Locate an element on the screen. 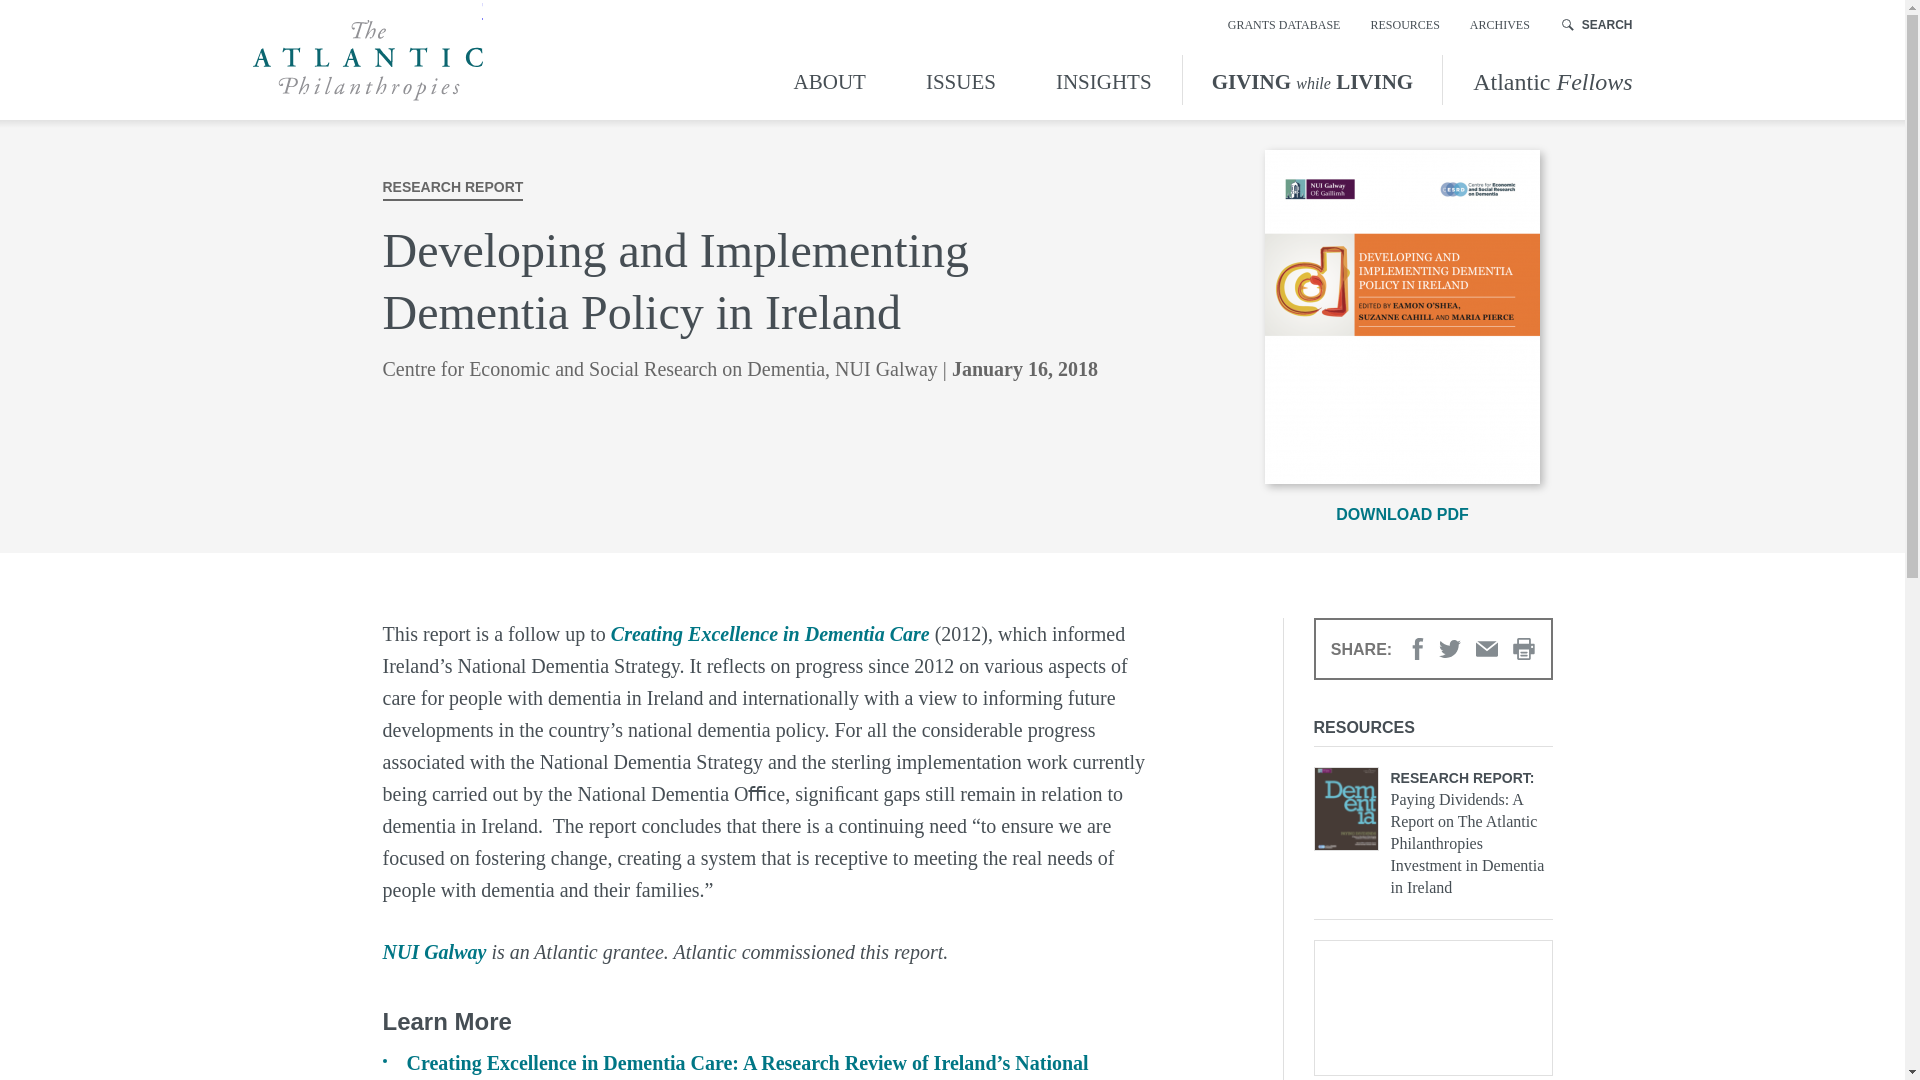  Skip to main content is located at coordinates (19, 19).